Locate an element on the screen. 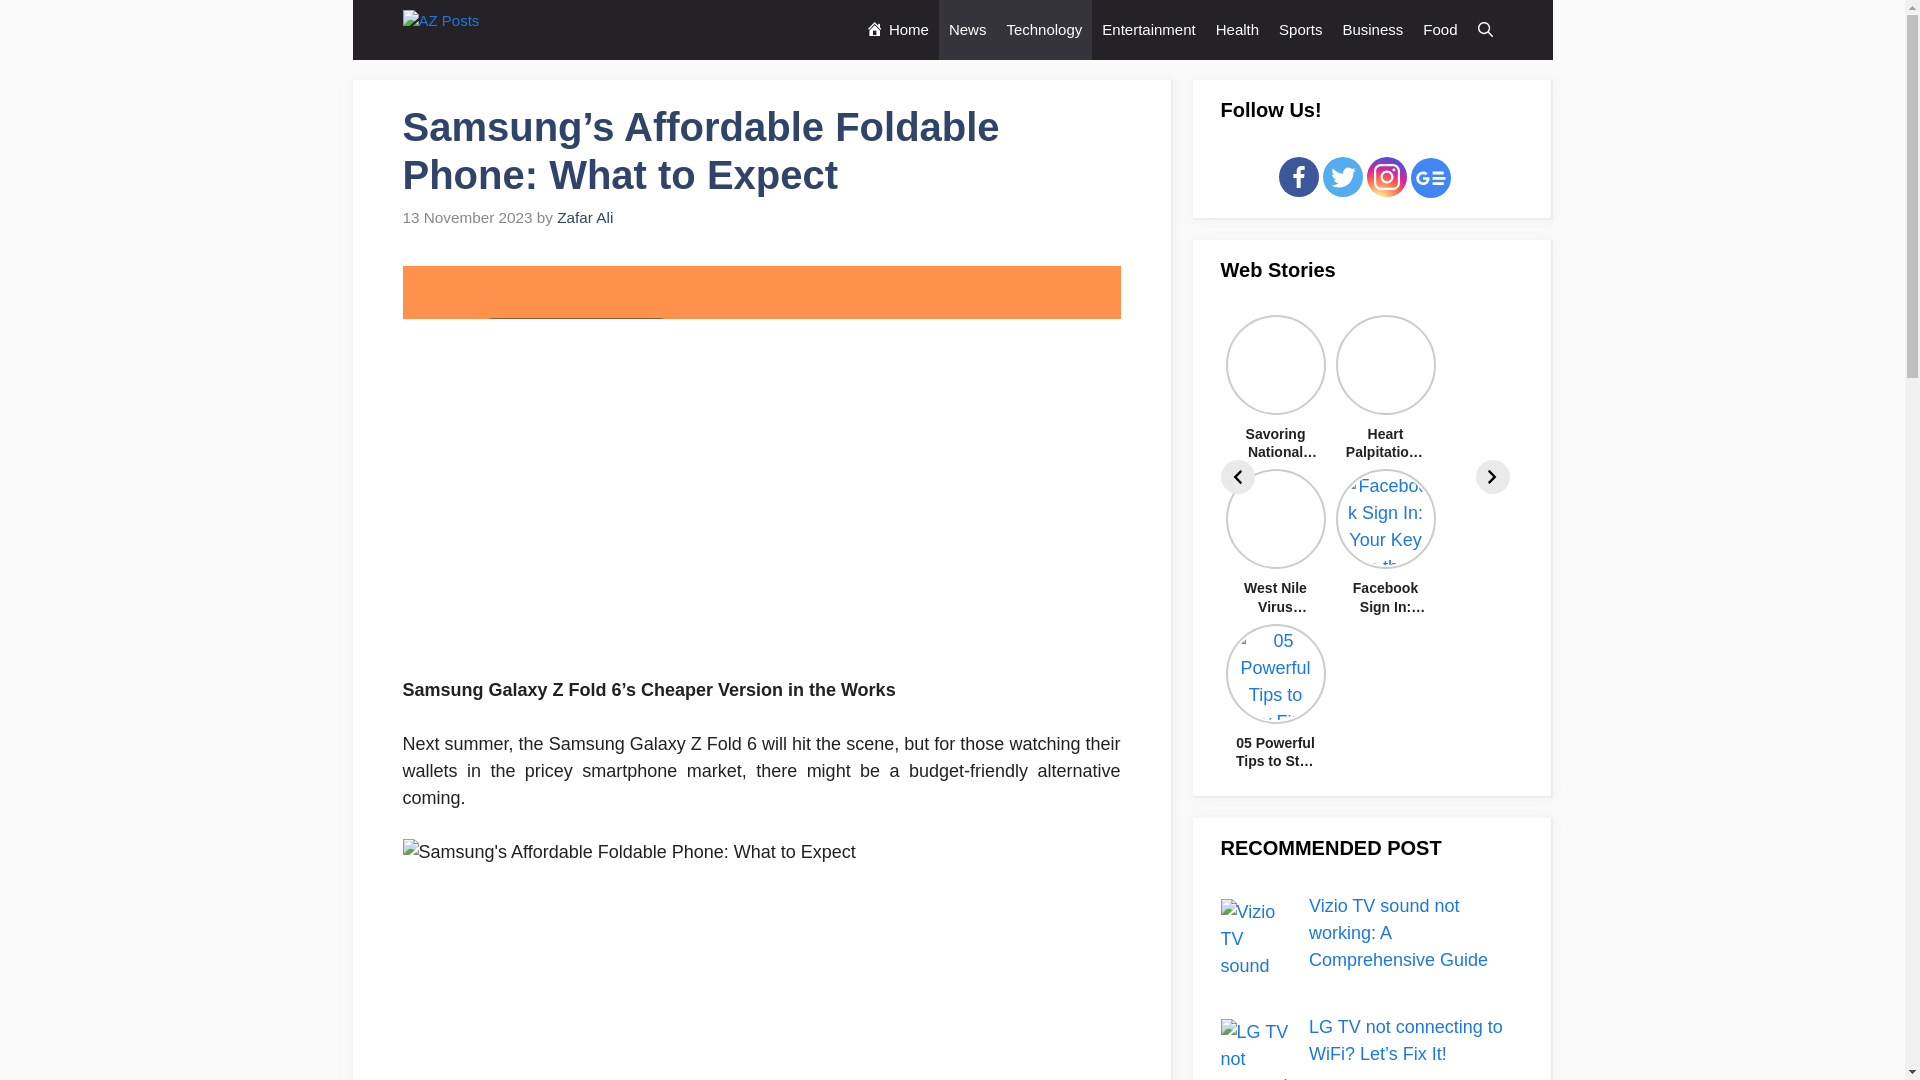 The image size is (1920, 1080). AZ Posts is located at coordinates (458, 30).